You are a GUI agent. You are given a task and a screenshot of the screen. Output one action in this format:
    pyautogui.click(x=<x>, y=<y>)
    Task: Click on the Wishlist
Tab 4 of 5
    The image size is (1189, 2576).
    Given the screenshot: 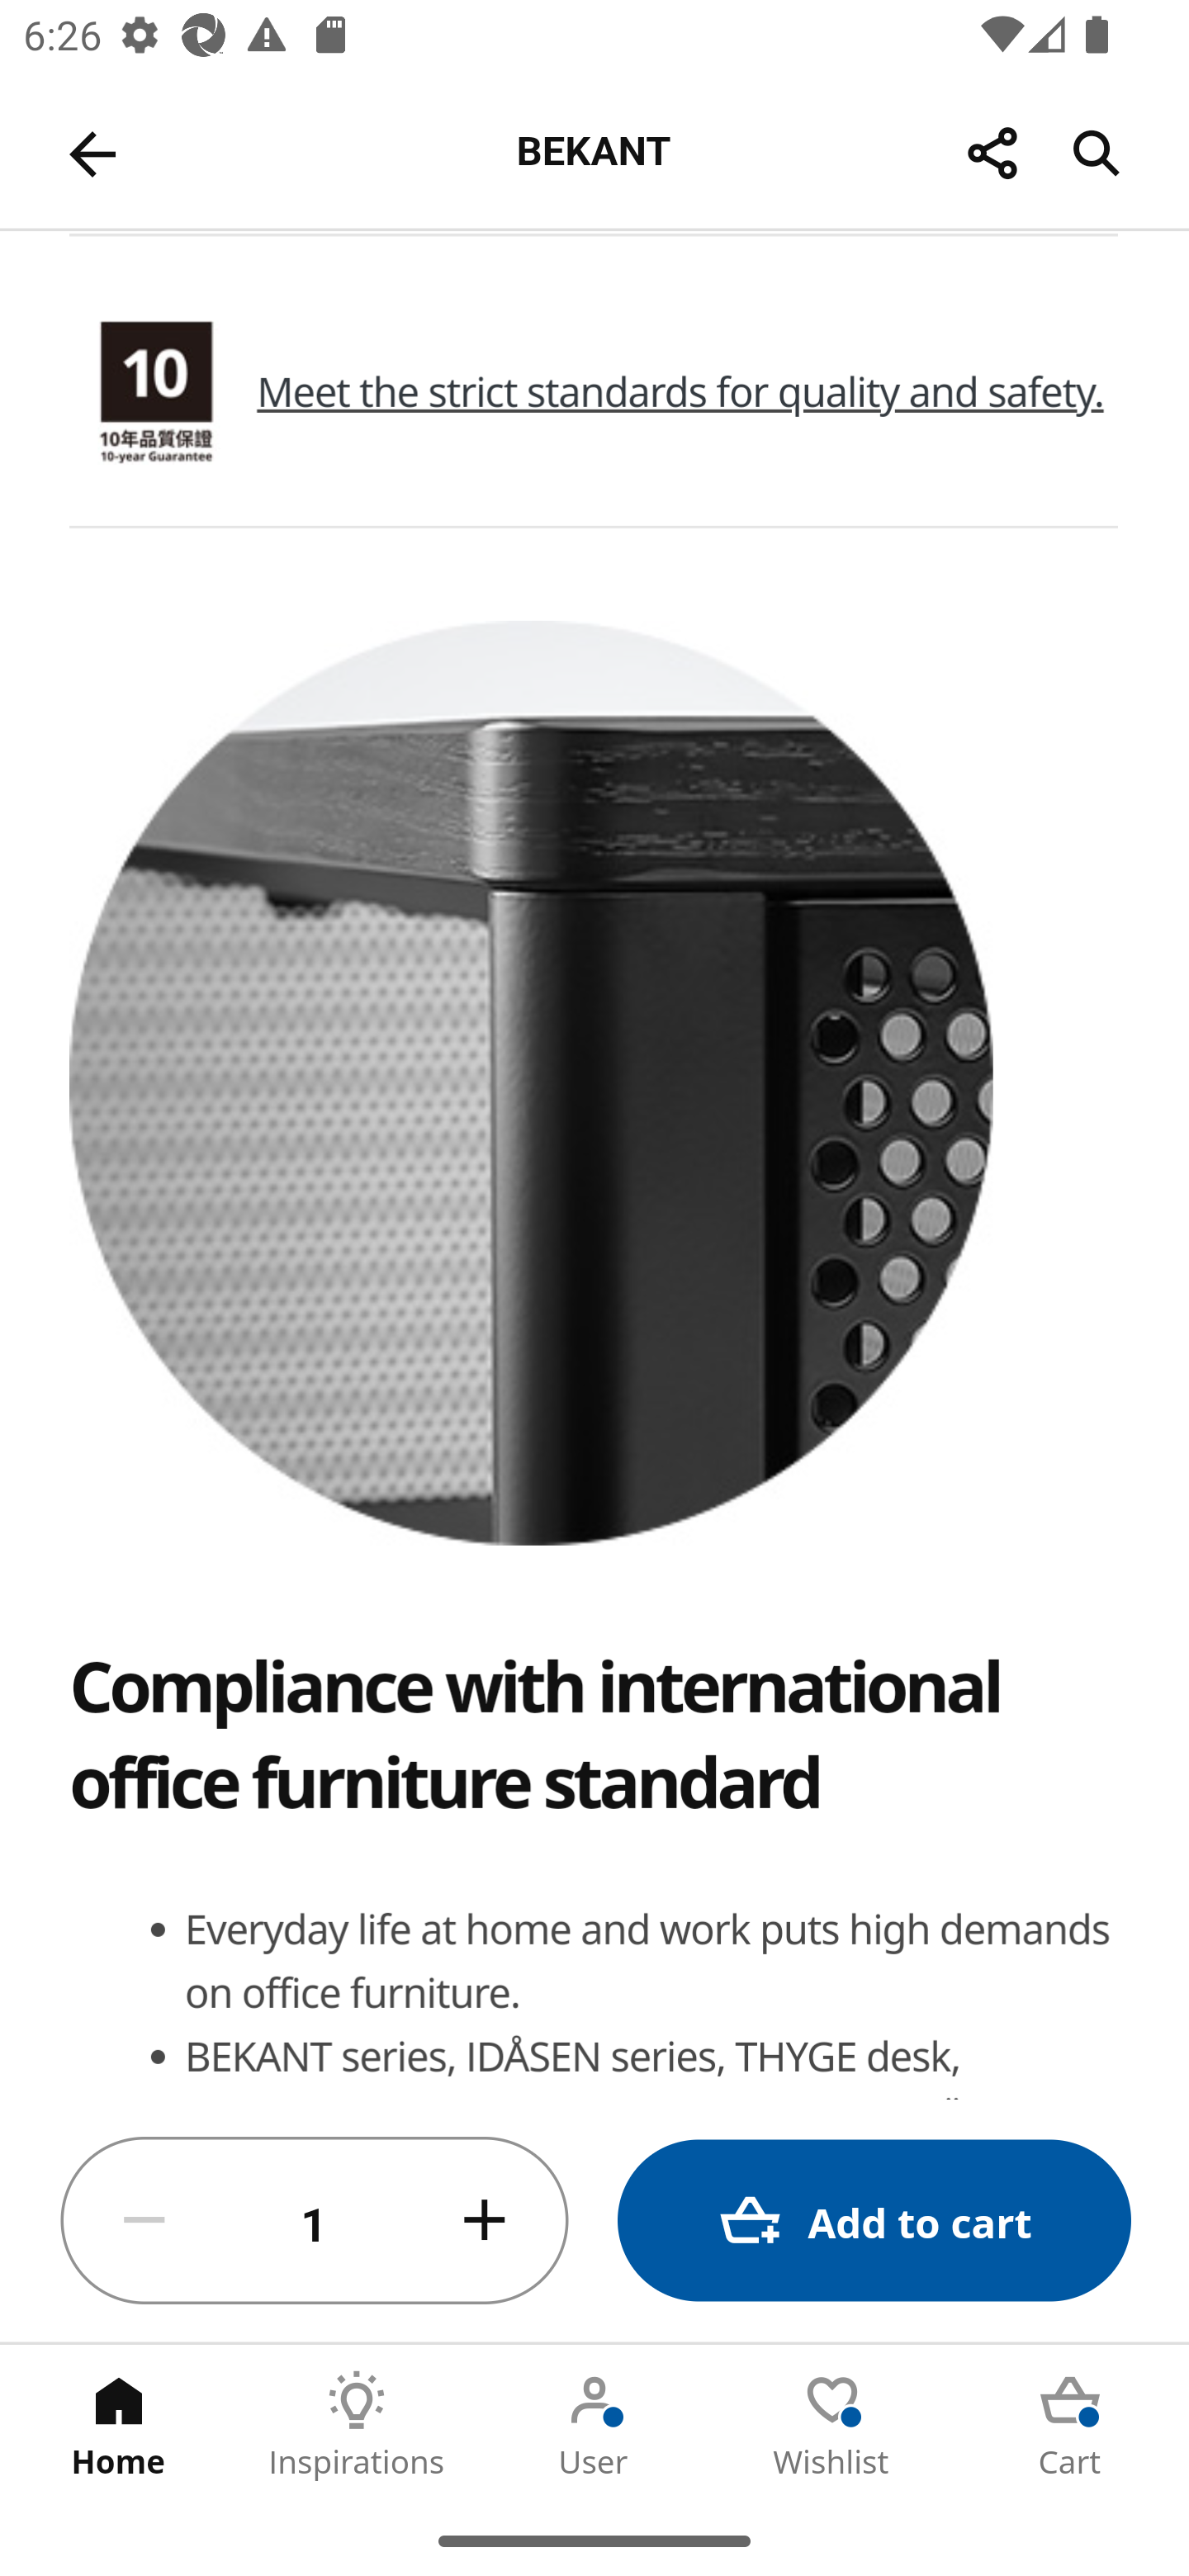 What is the action you would take?
    pyautogui.click(x=832, y=2425)
    